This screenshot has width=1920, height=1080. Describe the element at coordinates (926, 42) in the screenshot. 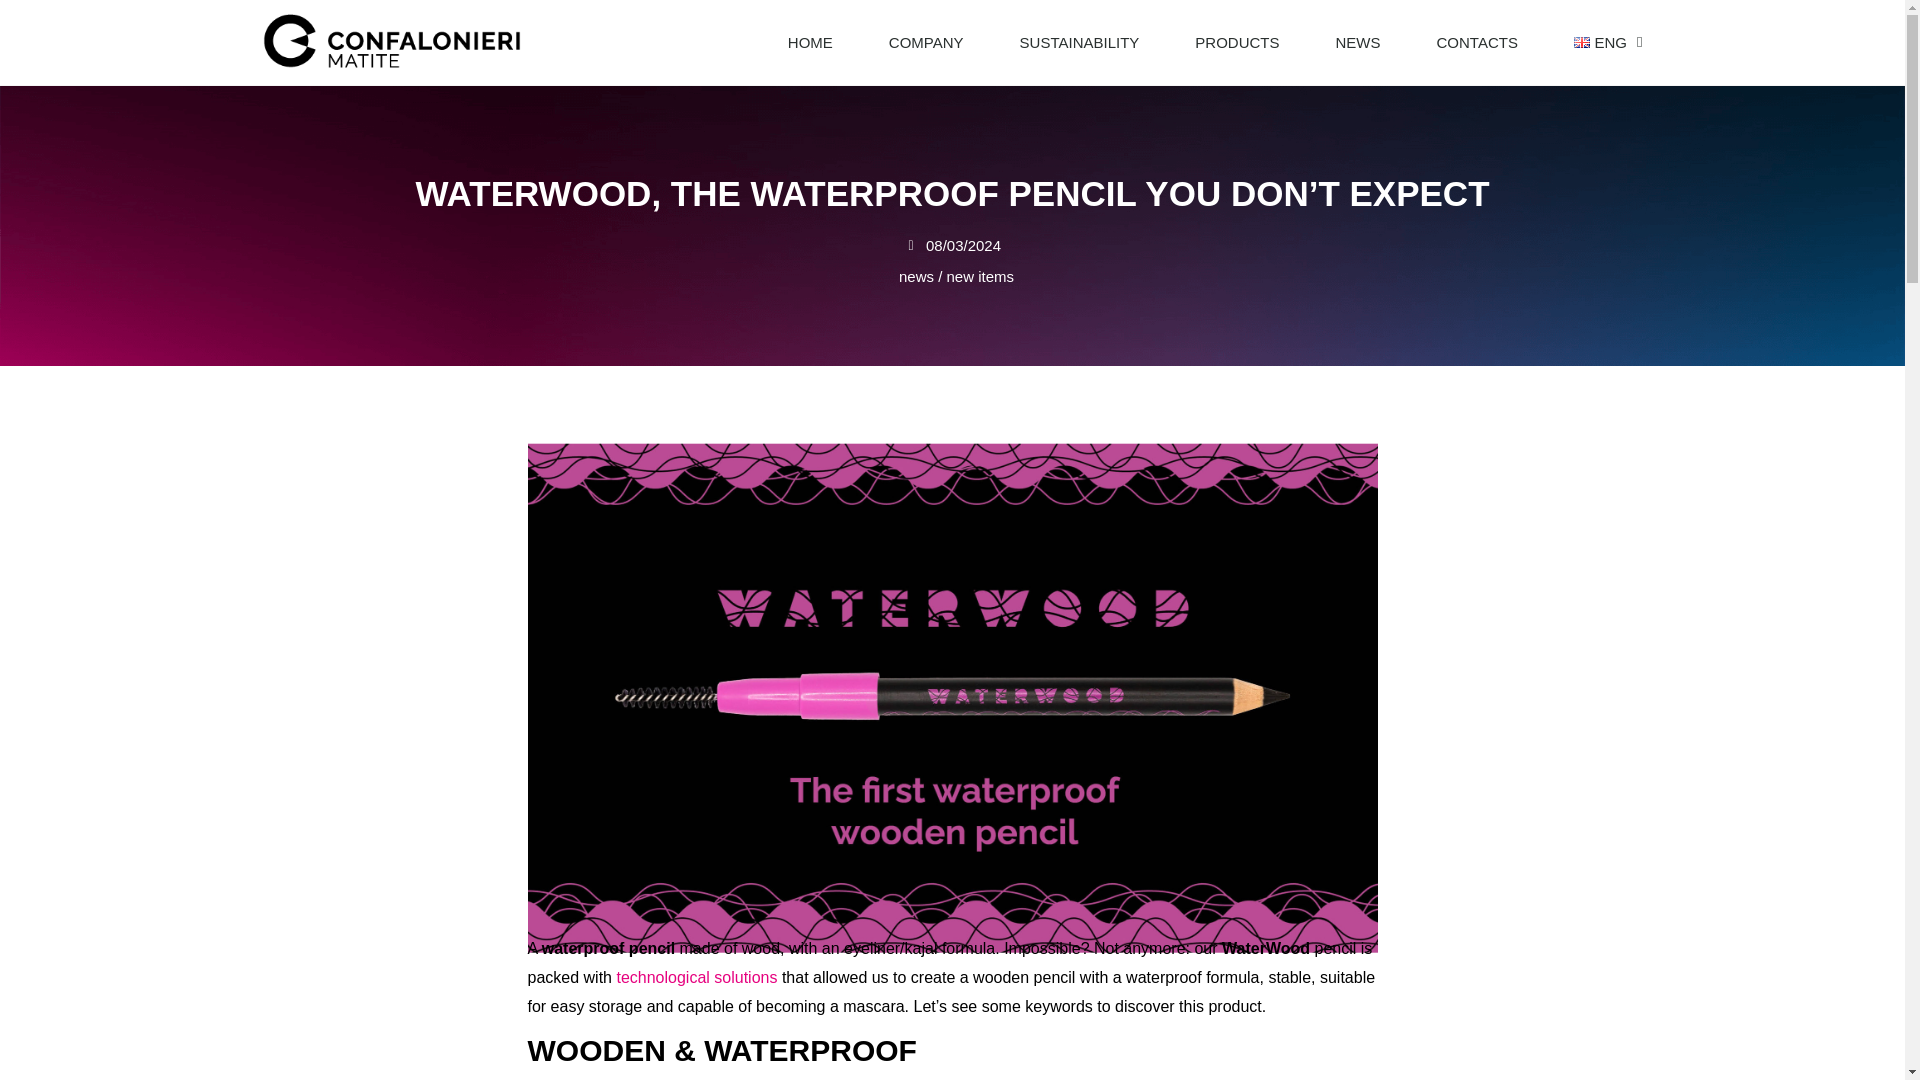

I see `COMPANY` at that location.